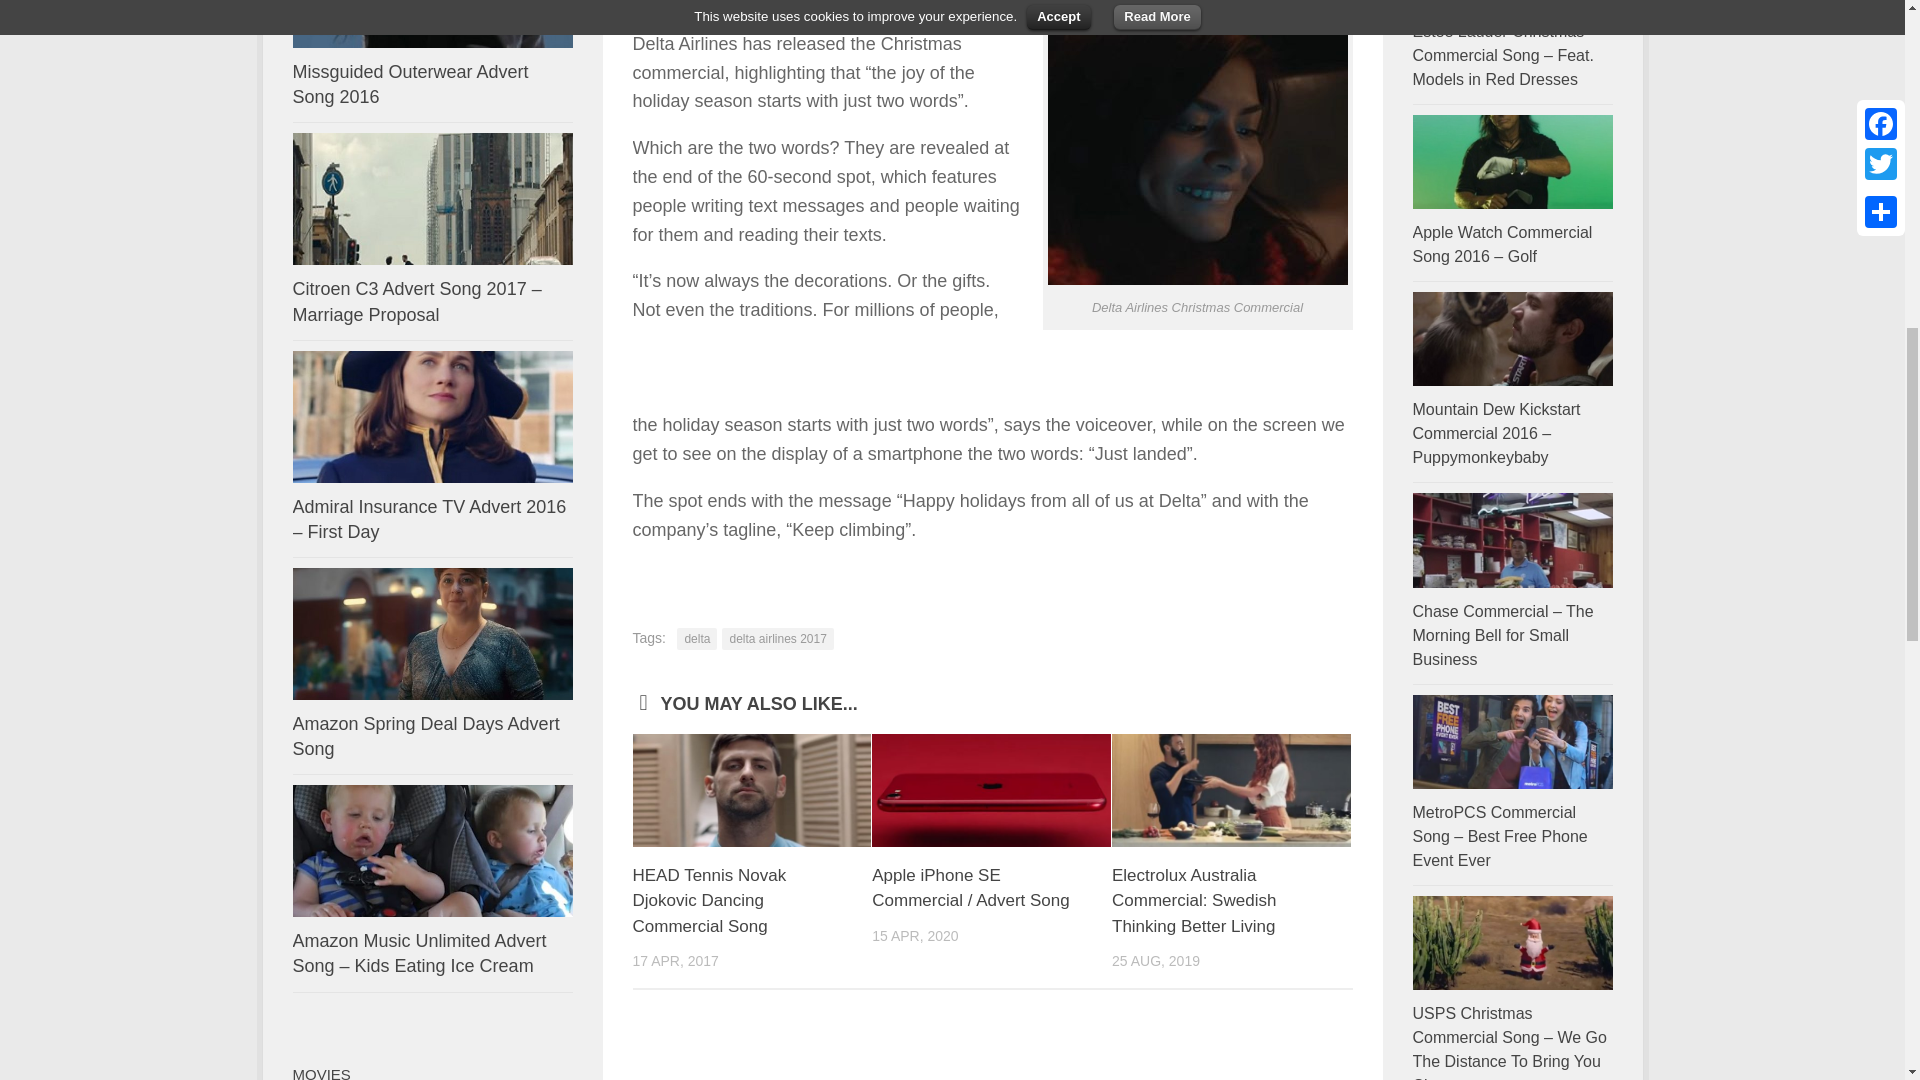 This screenshot has height=1080, width=1920. I want to click on Missguided Outerwear Advert Song 2016, so click(410, 84).